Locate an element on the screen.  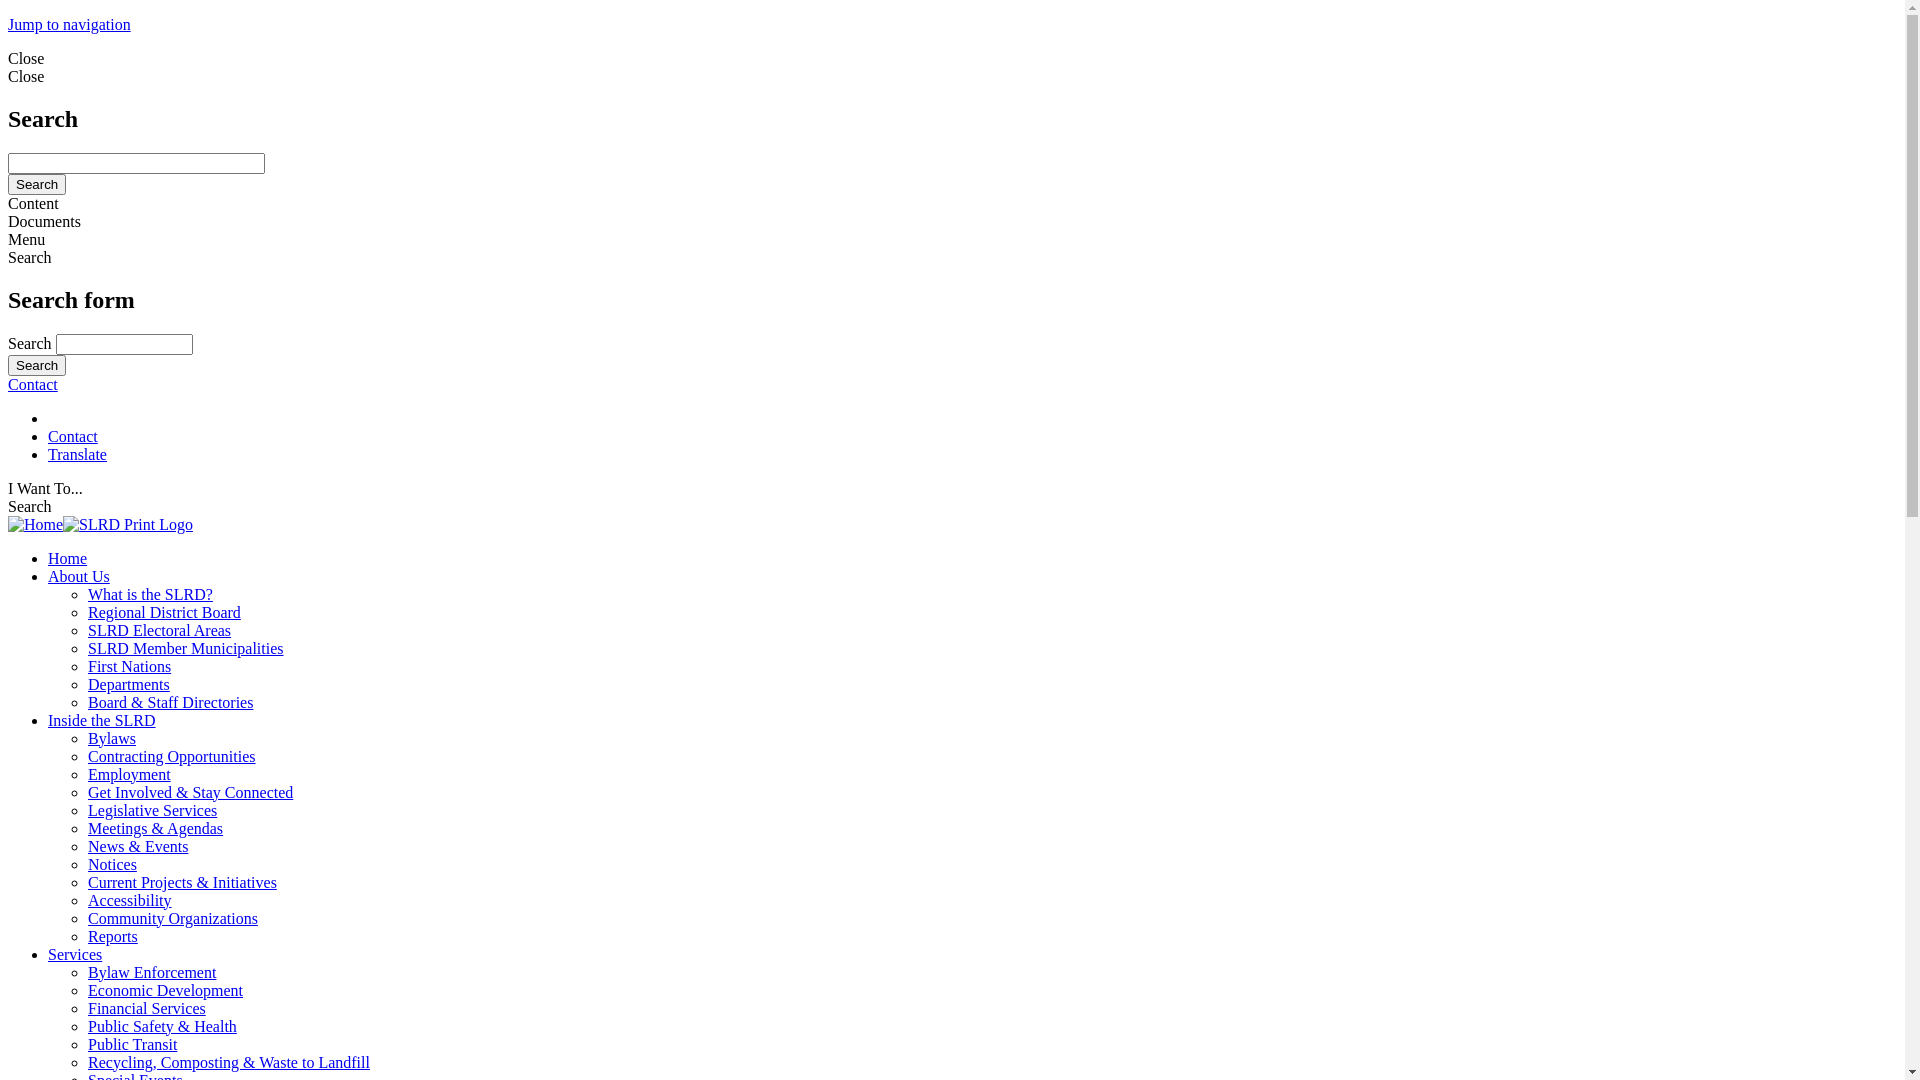
Reports is located at coordinates (113, 936).